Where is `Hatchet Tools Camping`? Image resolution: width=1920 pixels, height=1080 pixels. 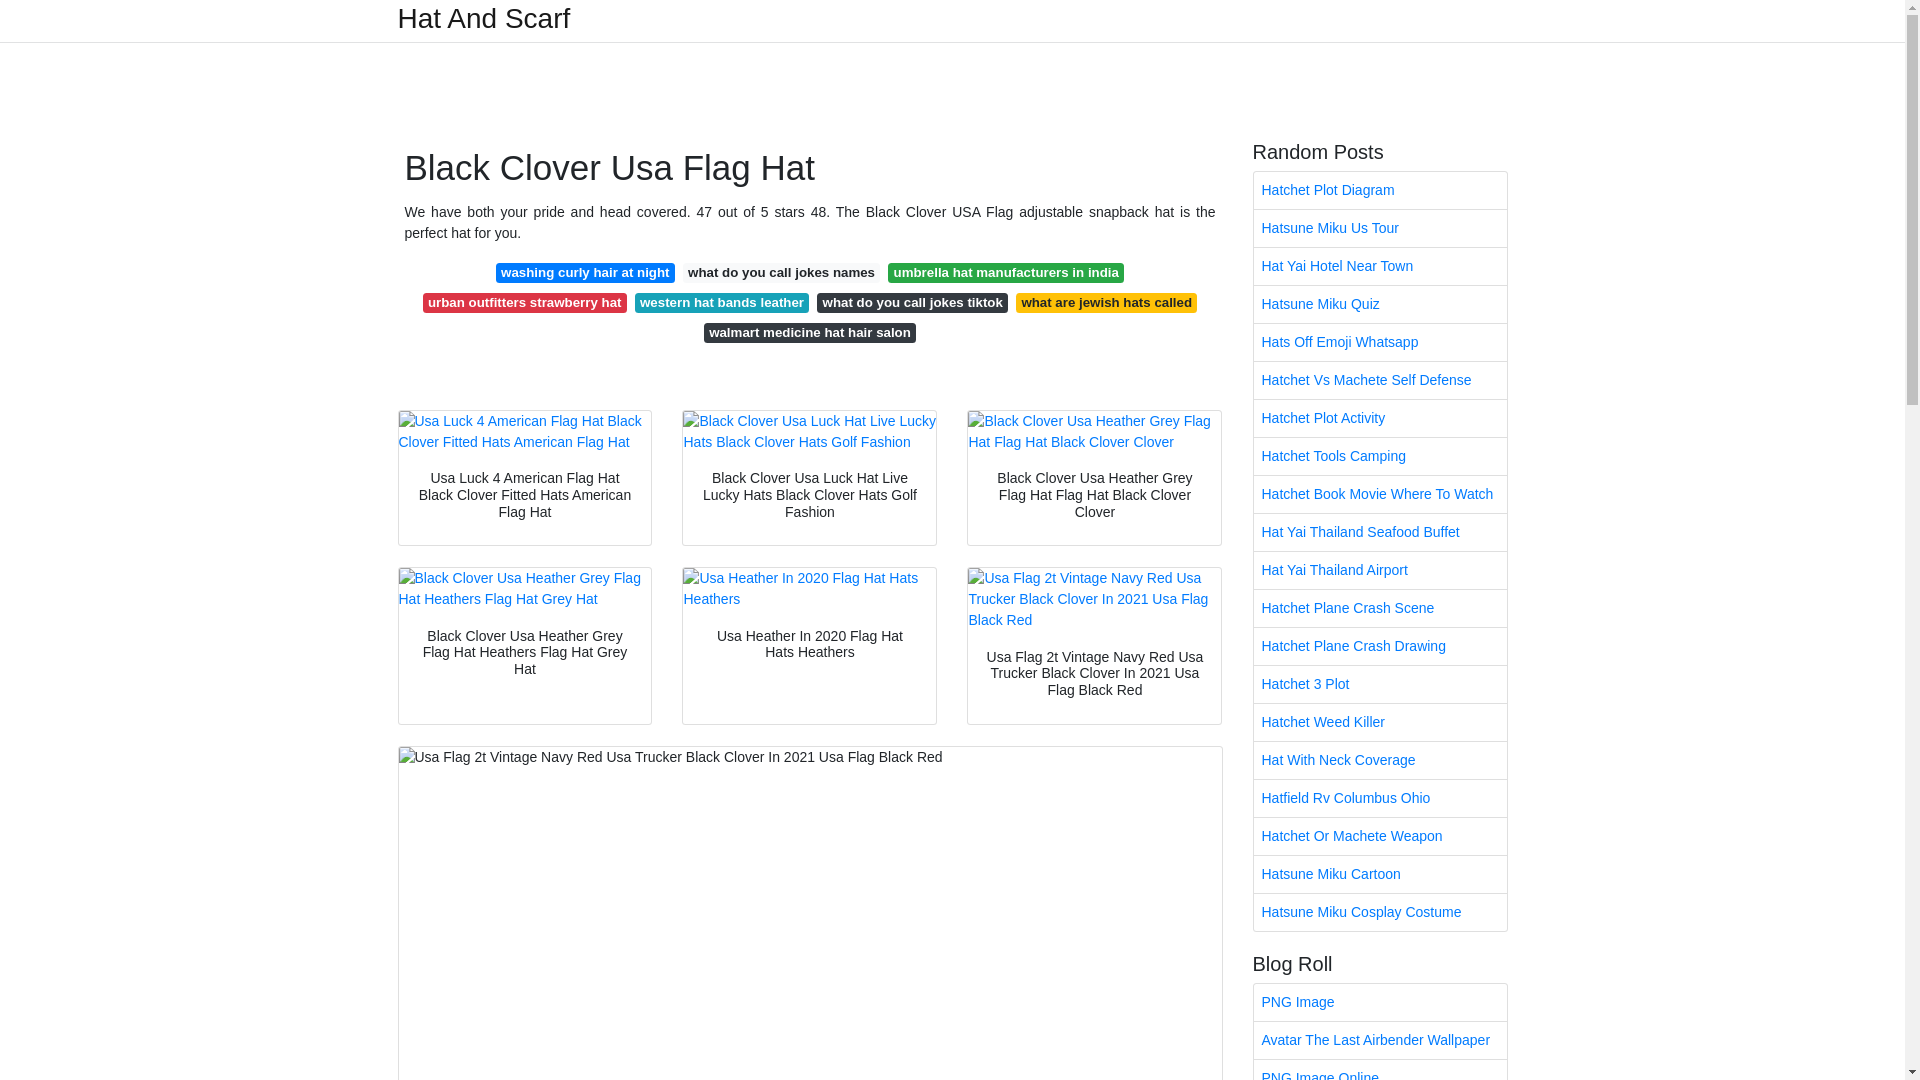
Hatchet Tools Camping is located at coordinates (1380, 456).